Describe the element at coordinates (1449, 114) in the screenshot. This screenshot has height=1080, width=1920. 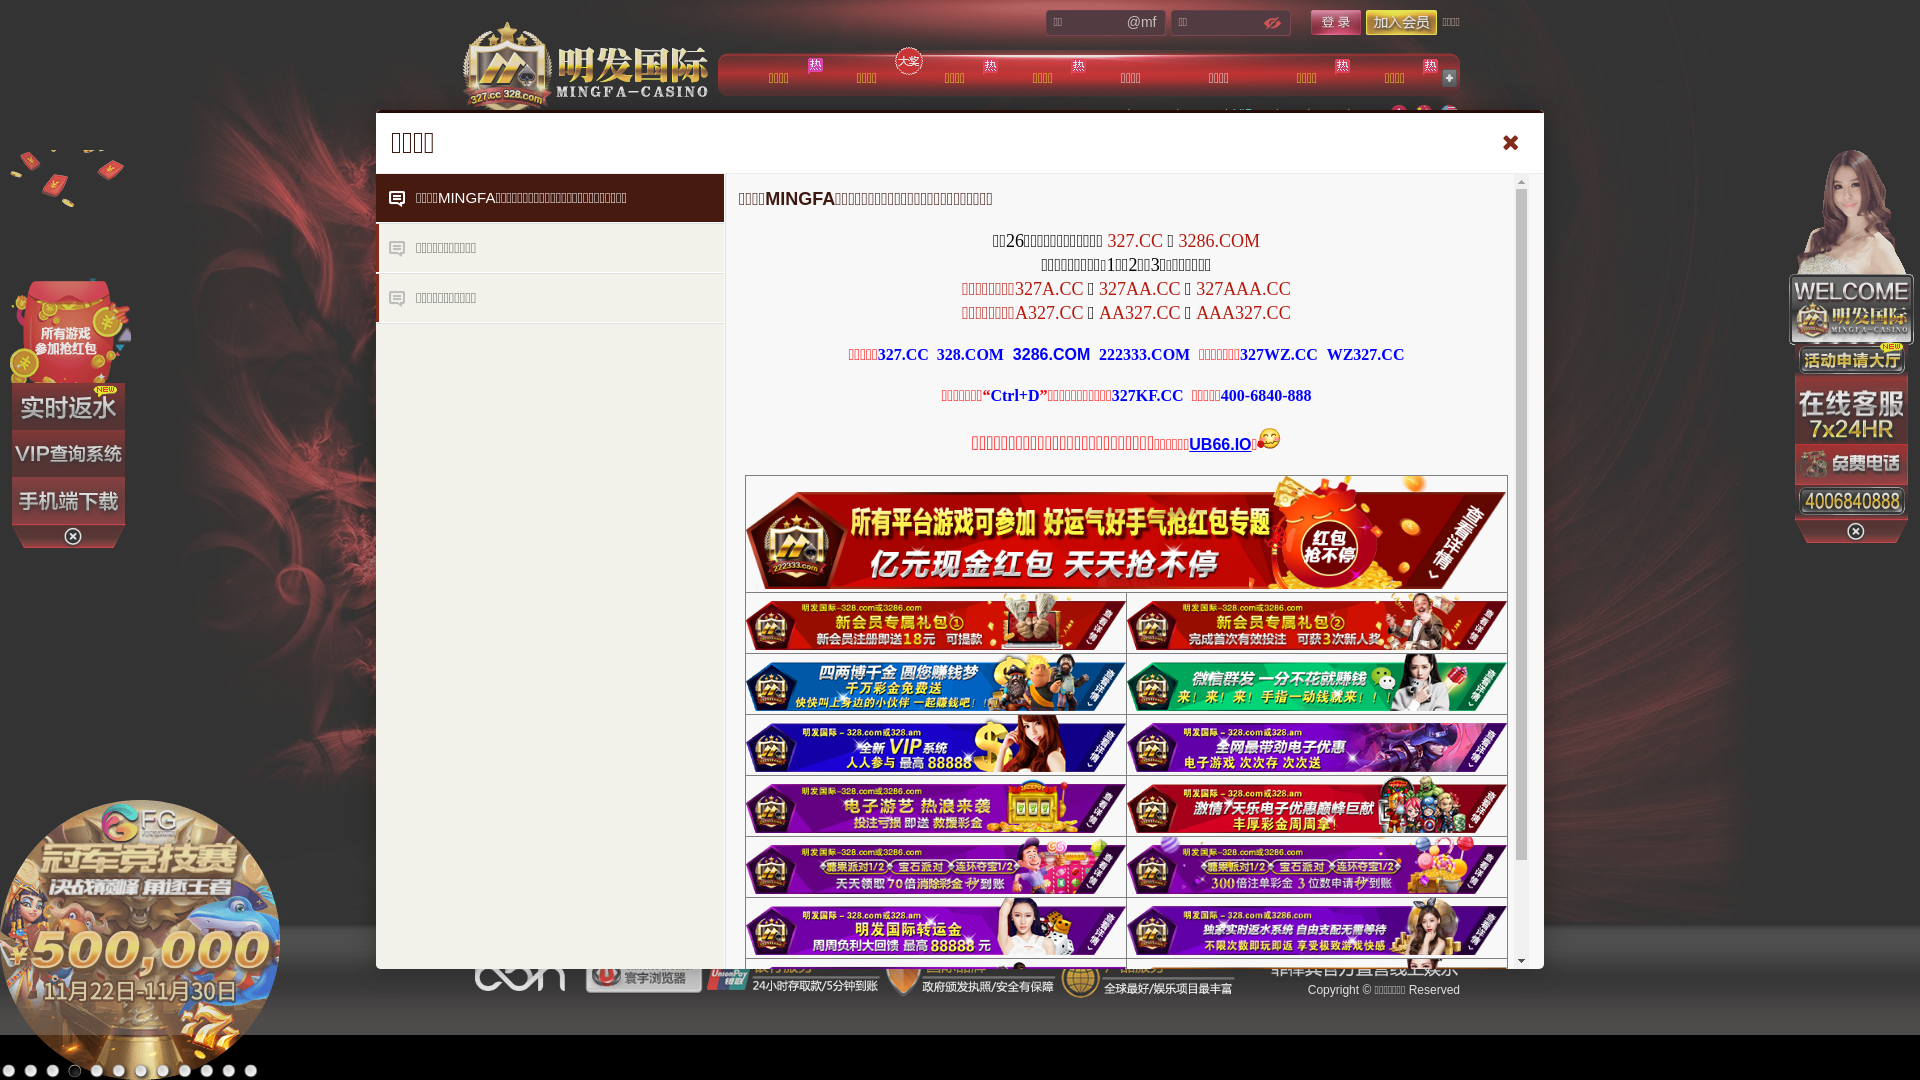
I see `English` at that location.